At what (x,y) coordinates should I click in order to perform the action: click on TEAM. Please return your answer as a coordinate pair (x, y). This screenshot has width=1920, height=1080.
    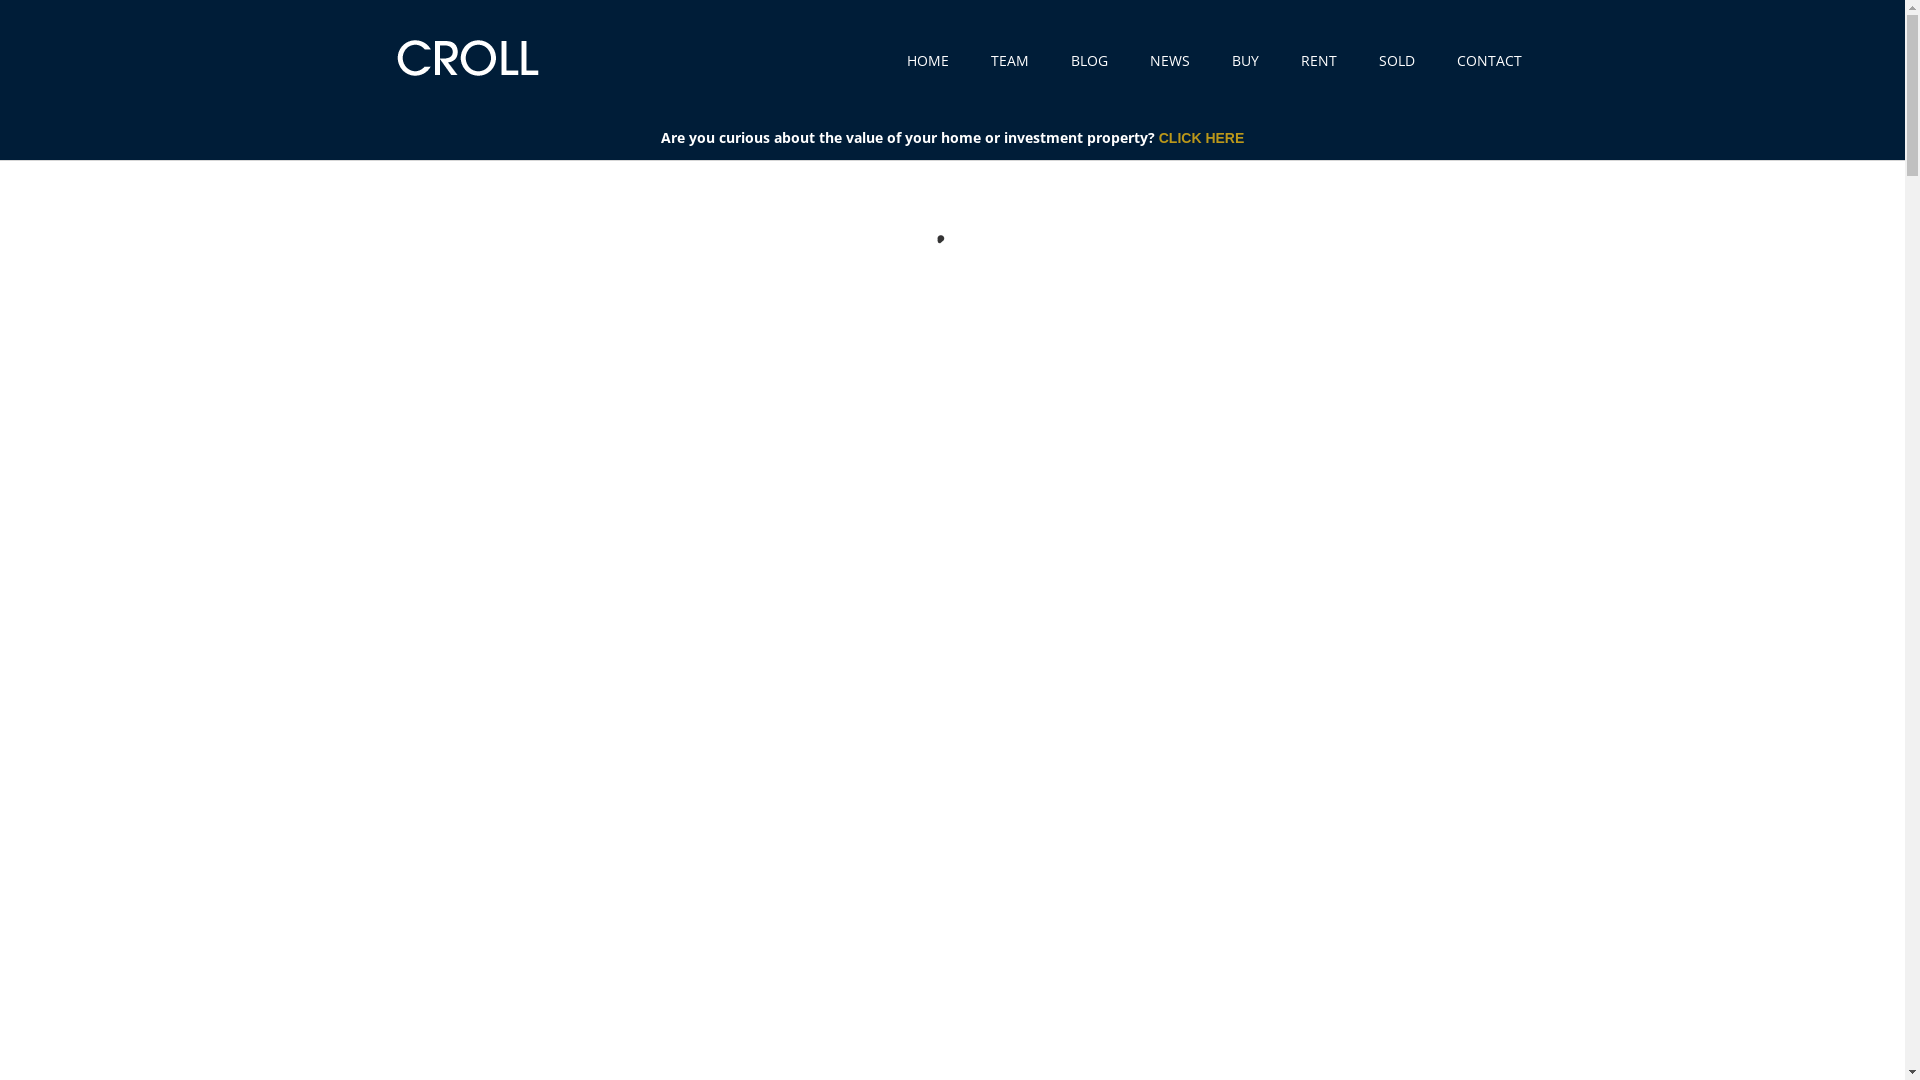
    Looking at the image, I should click on (1009, 80).